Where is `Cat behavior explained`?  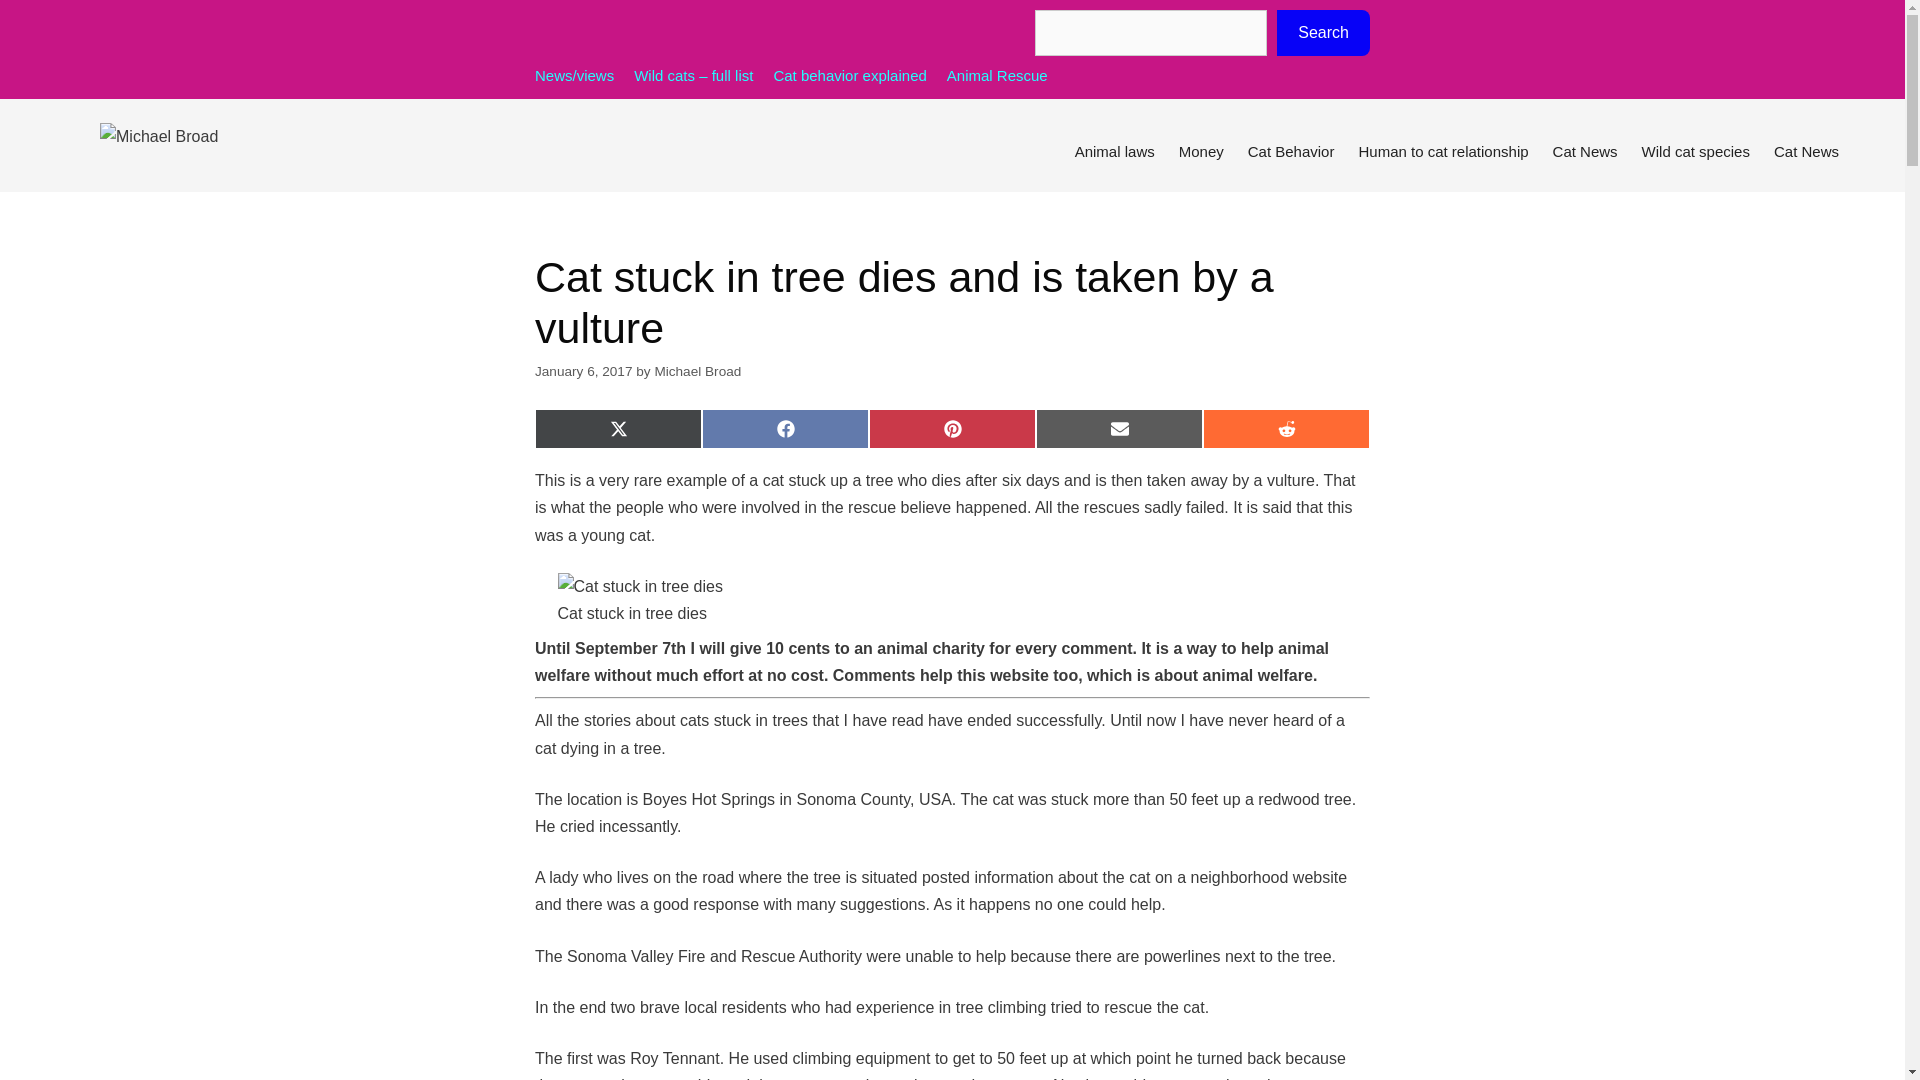
Cat behavior explained is located at coordinates (849, 75).